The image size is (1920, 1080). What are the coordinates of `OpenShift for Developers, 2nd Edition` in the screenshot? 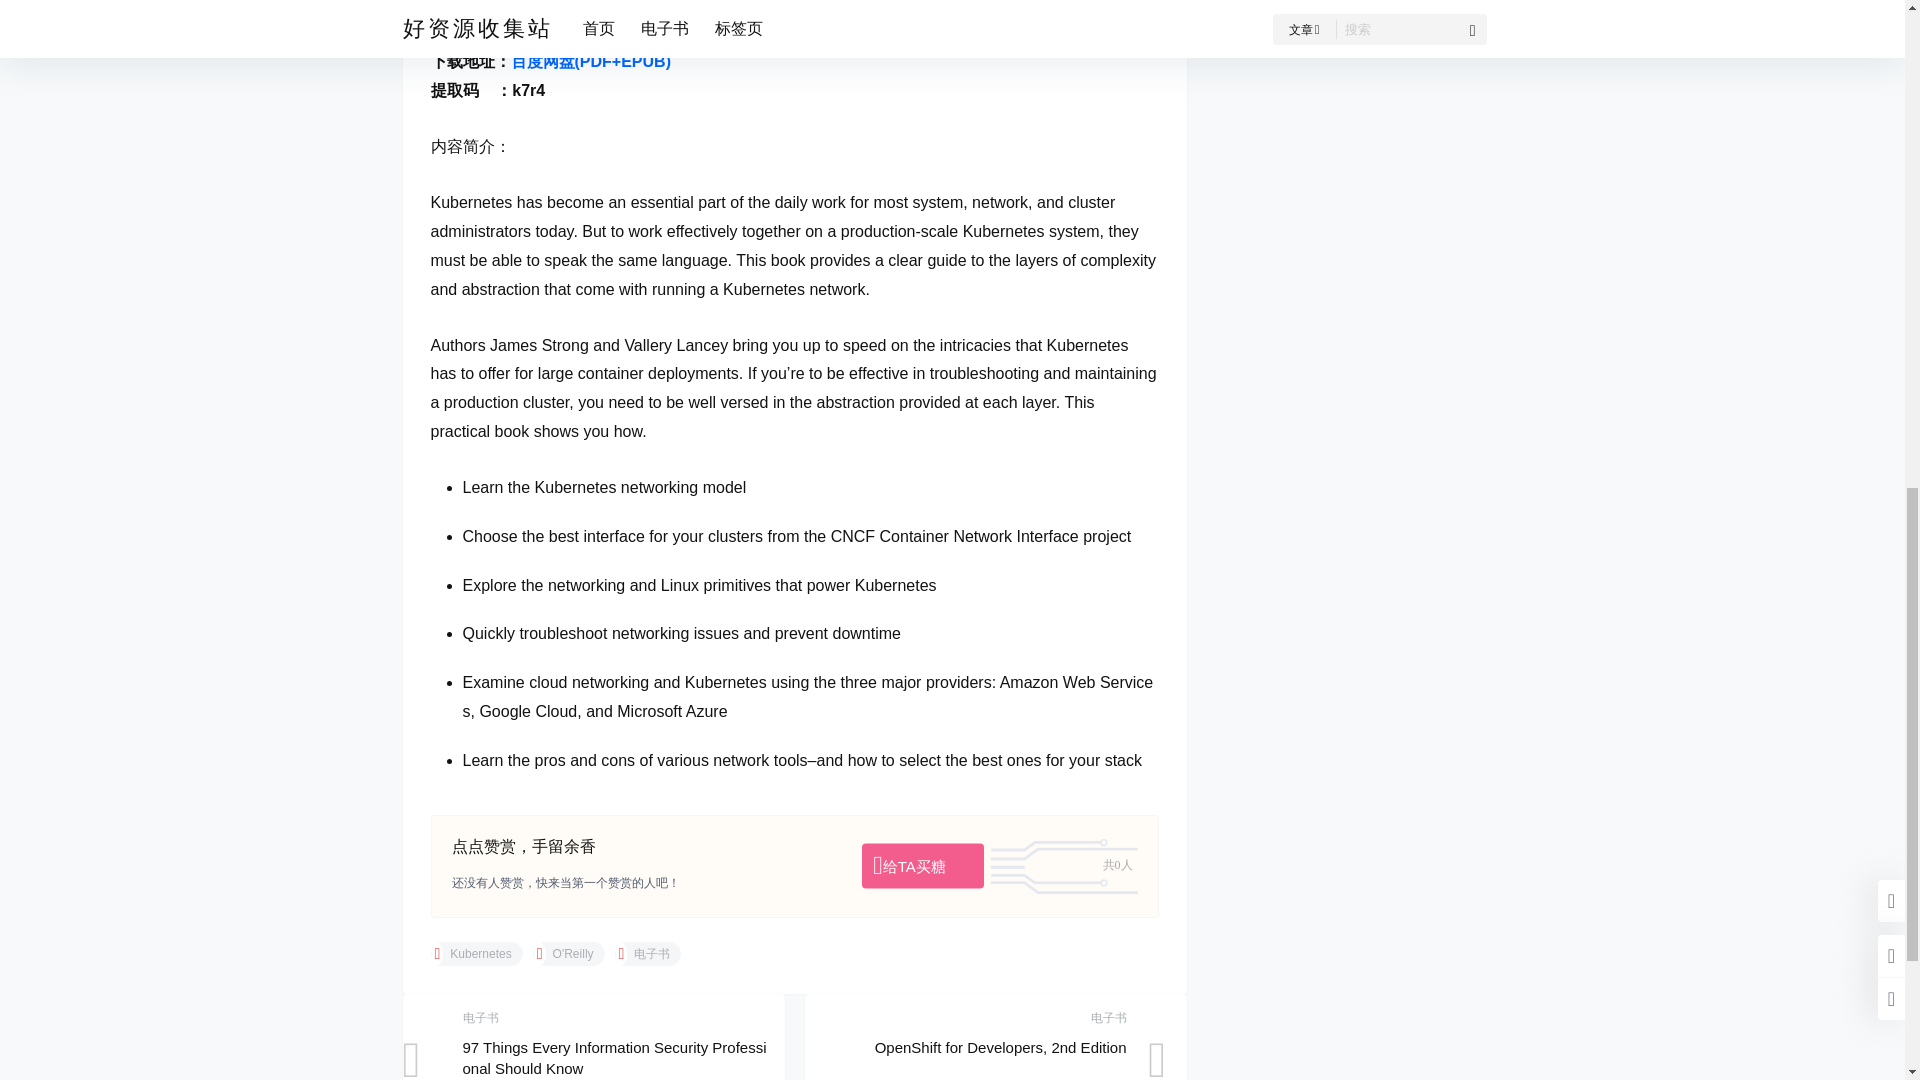 It's located at (1001, 1047).